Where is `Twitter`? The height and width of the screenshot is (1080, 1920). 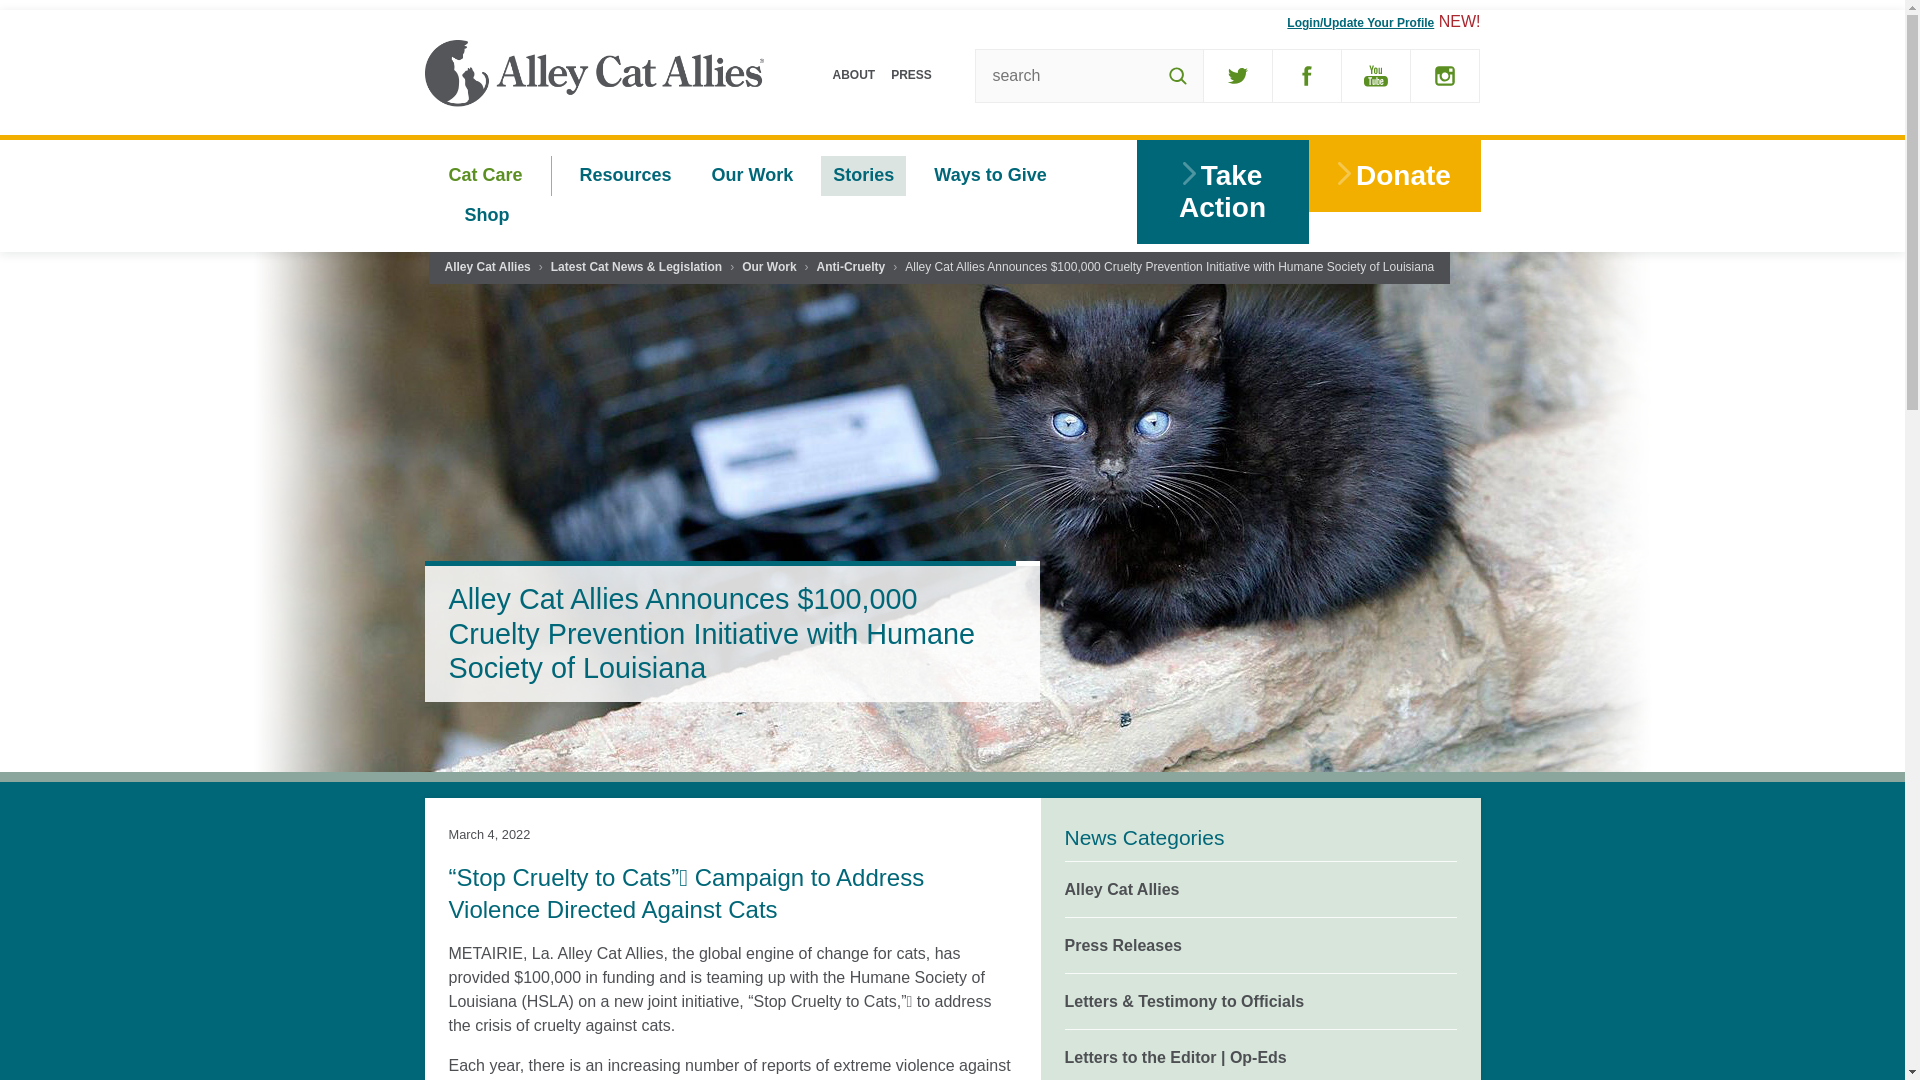
Twitter is located at coordinates (1237, 75).